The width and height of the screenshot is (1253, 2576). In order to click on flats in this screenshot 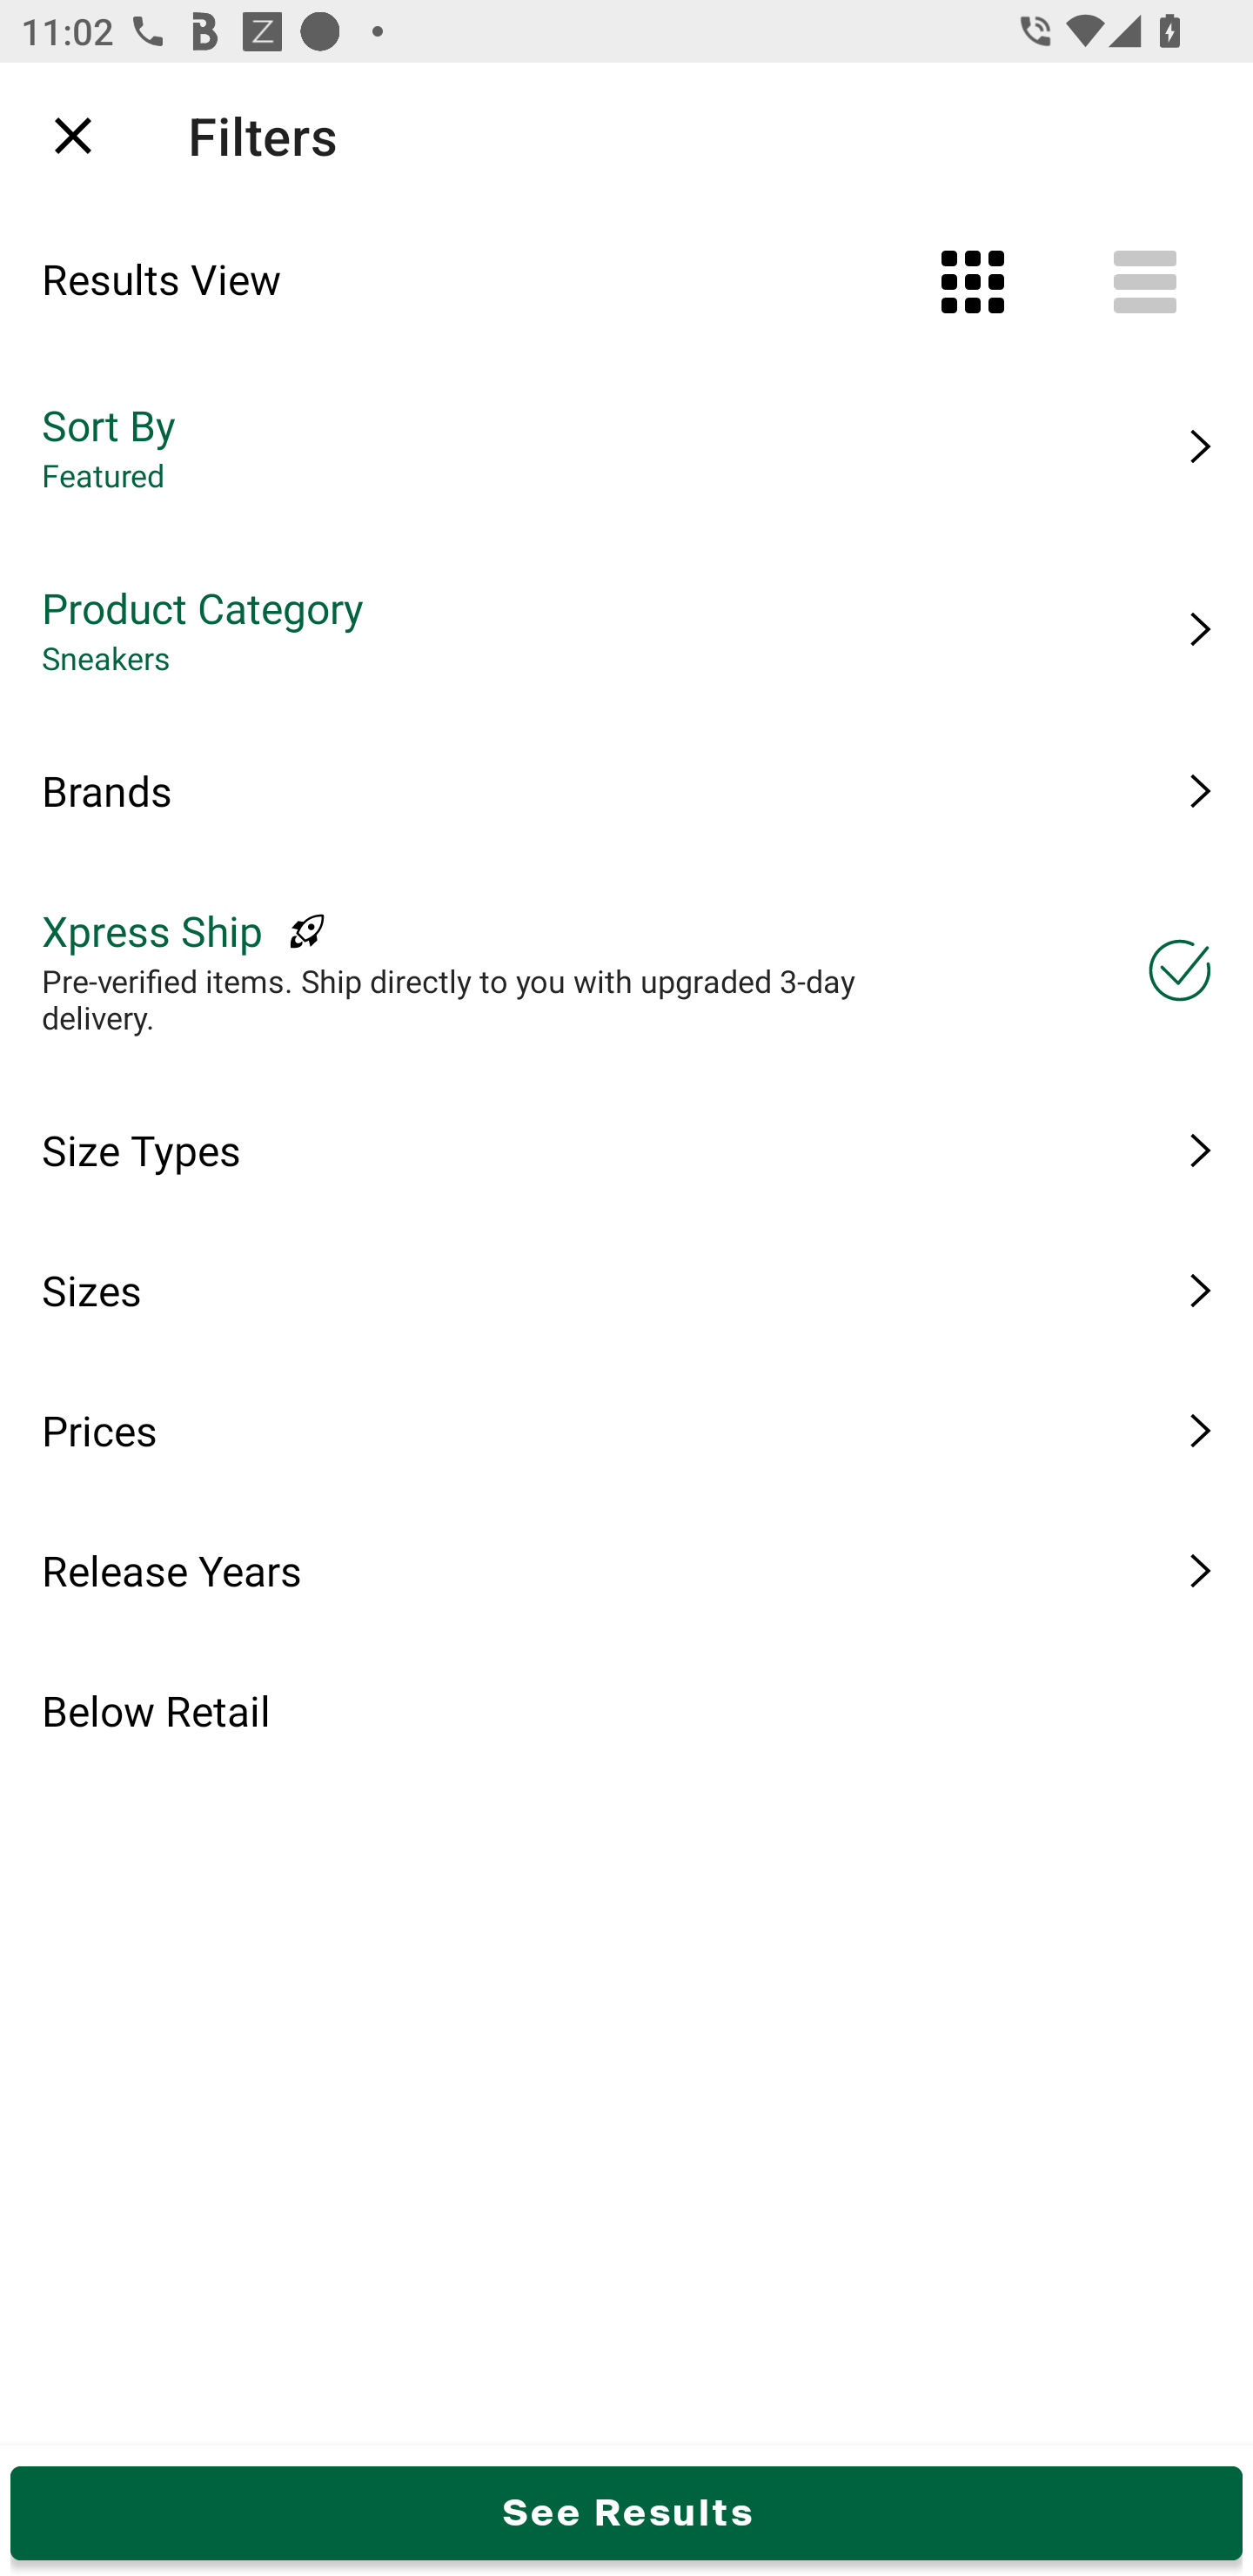, I will do `click(607, 135)`.